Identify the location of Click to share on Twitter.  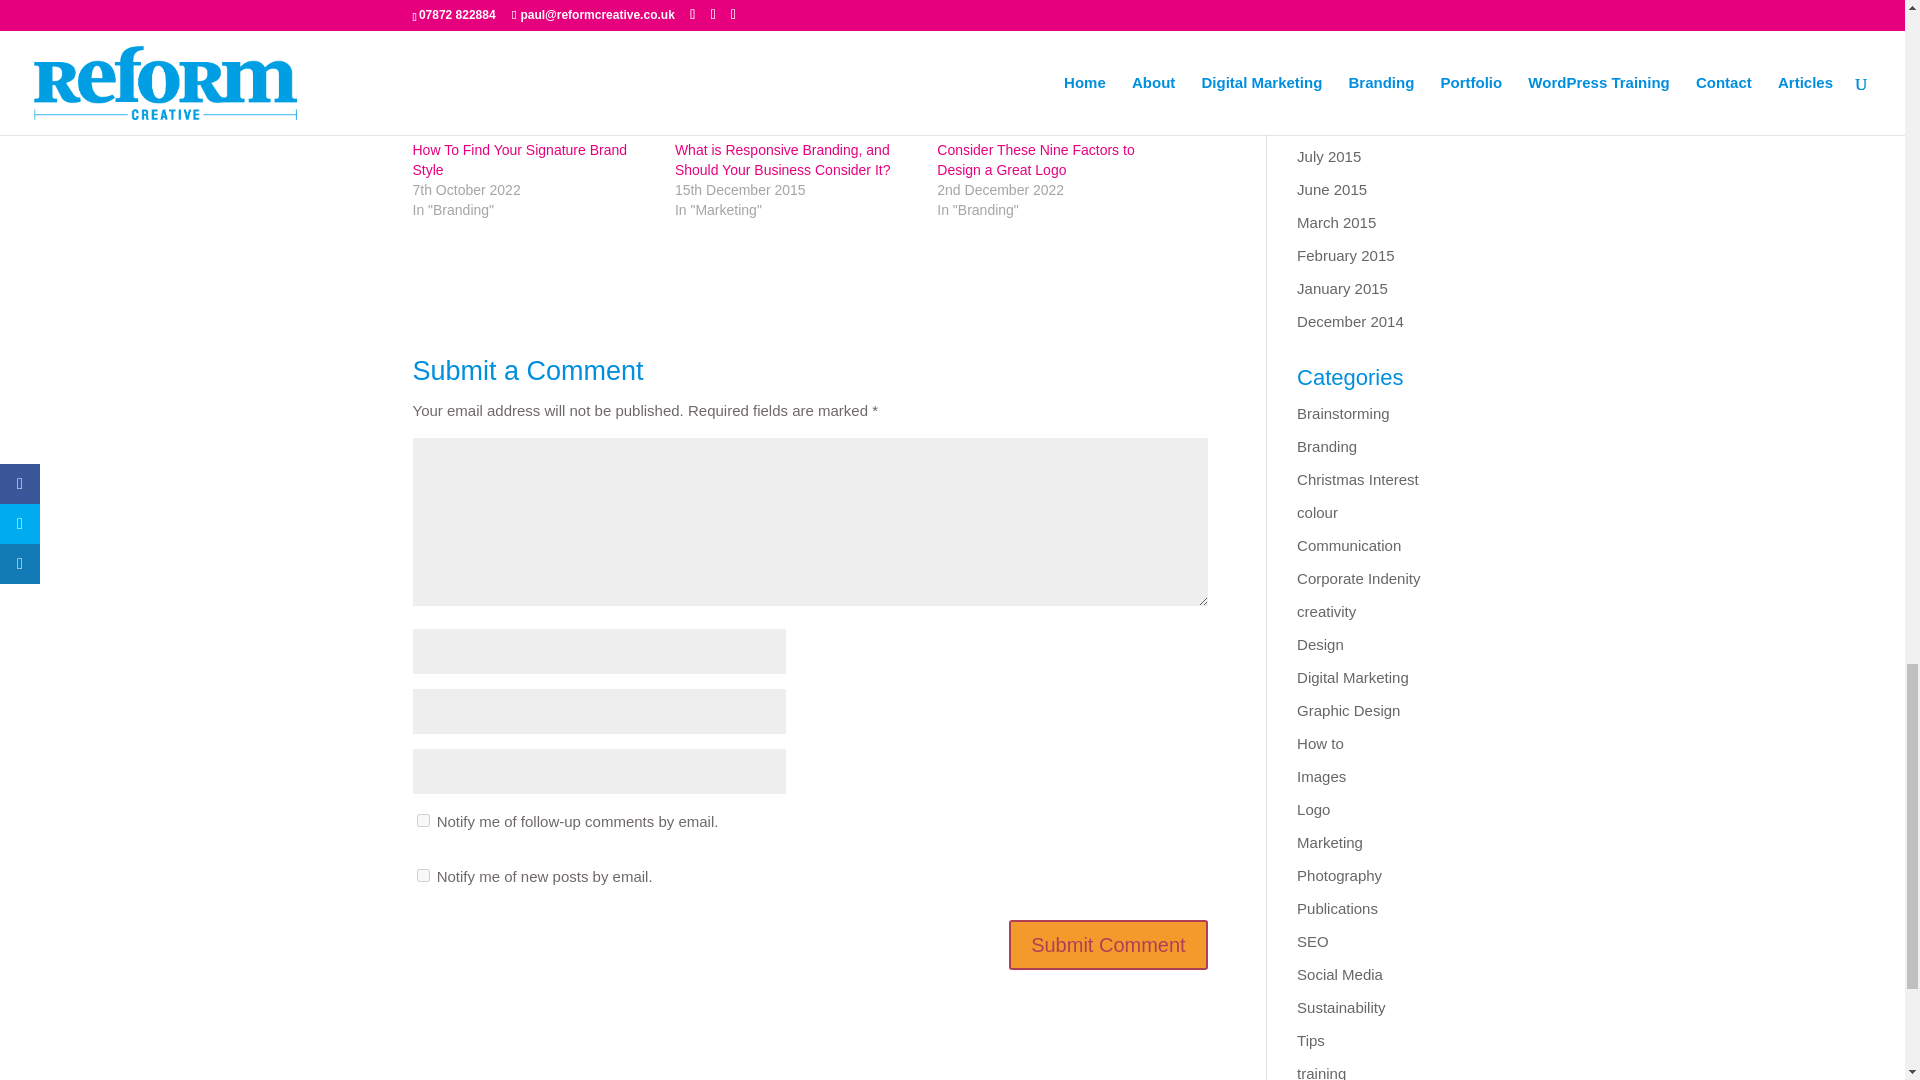
(663, 34).